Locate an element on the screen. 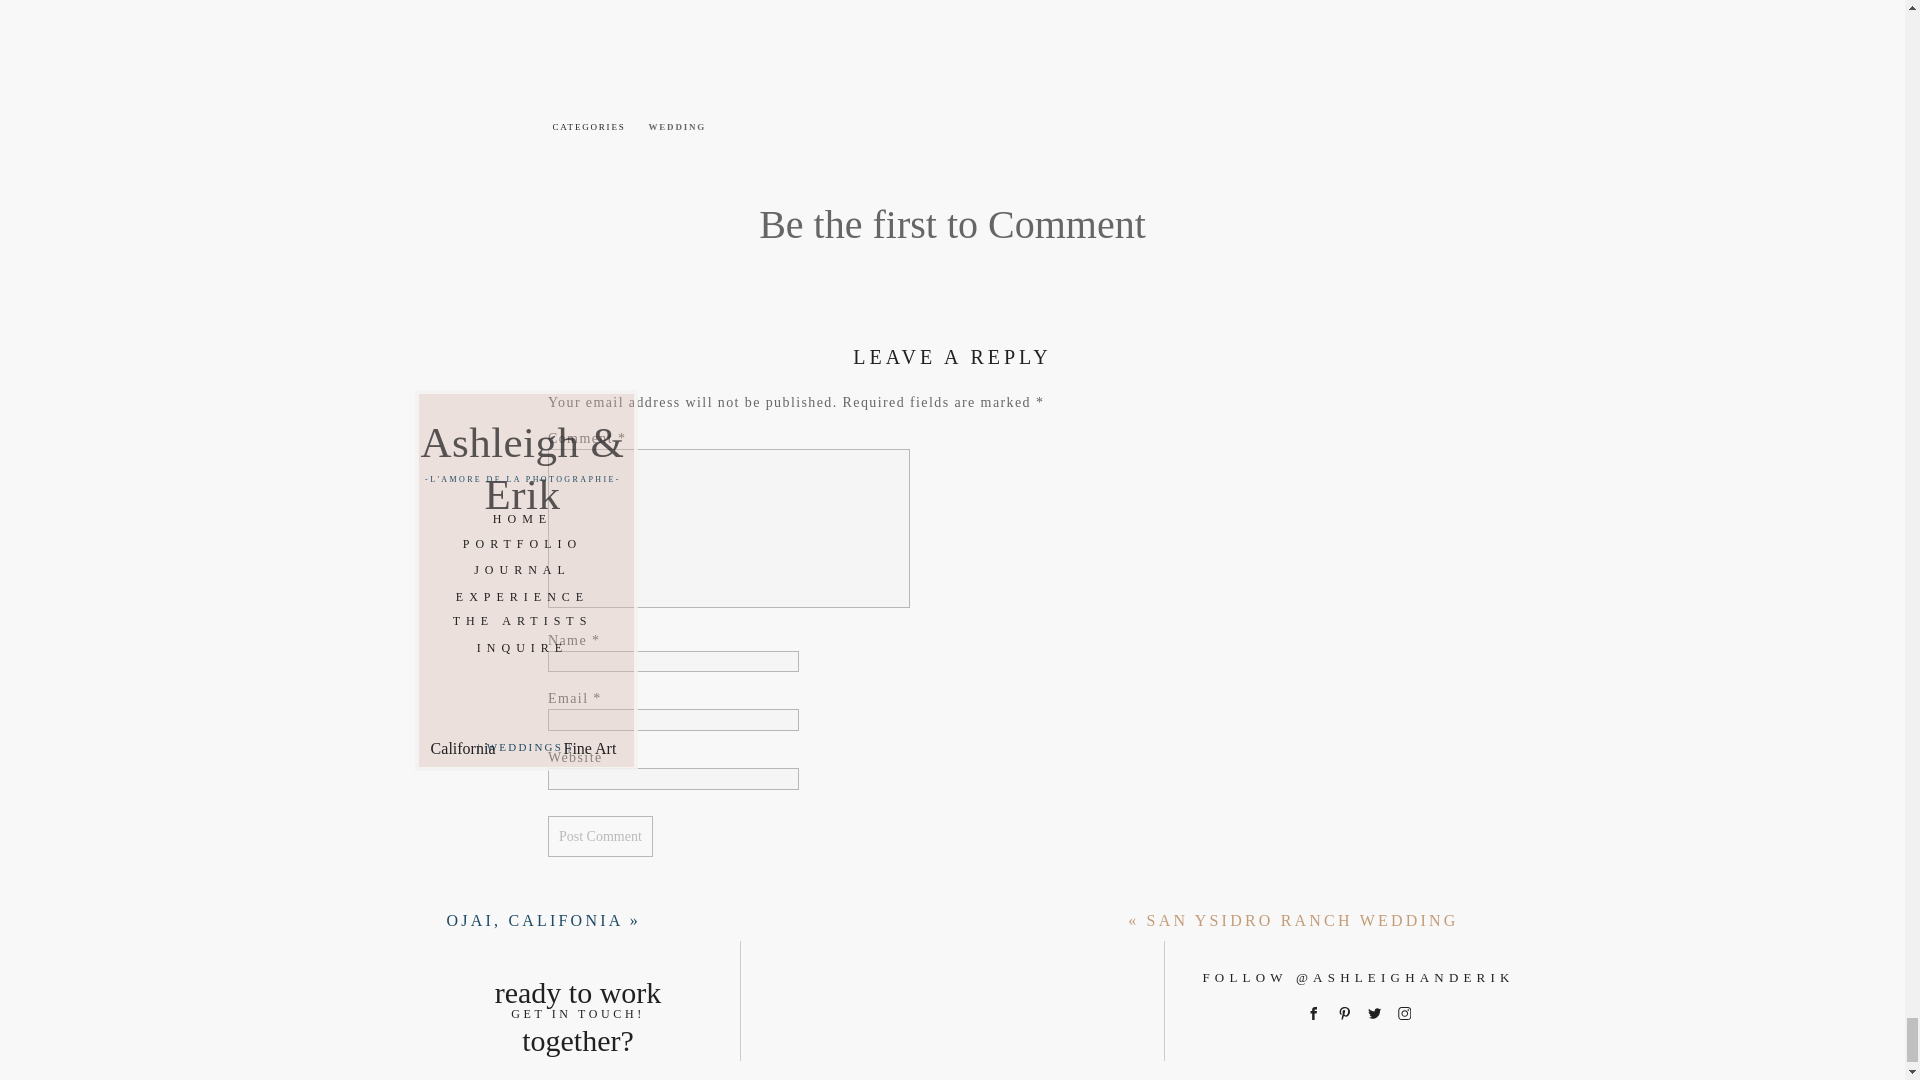 The height and width of the screenshot is (1080, 1920). Post Comment is located at coordinates (600, 836).